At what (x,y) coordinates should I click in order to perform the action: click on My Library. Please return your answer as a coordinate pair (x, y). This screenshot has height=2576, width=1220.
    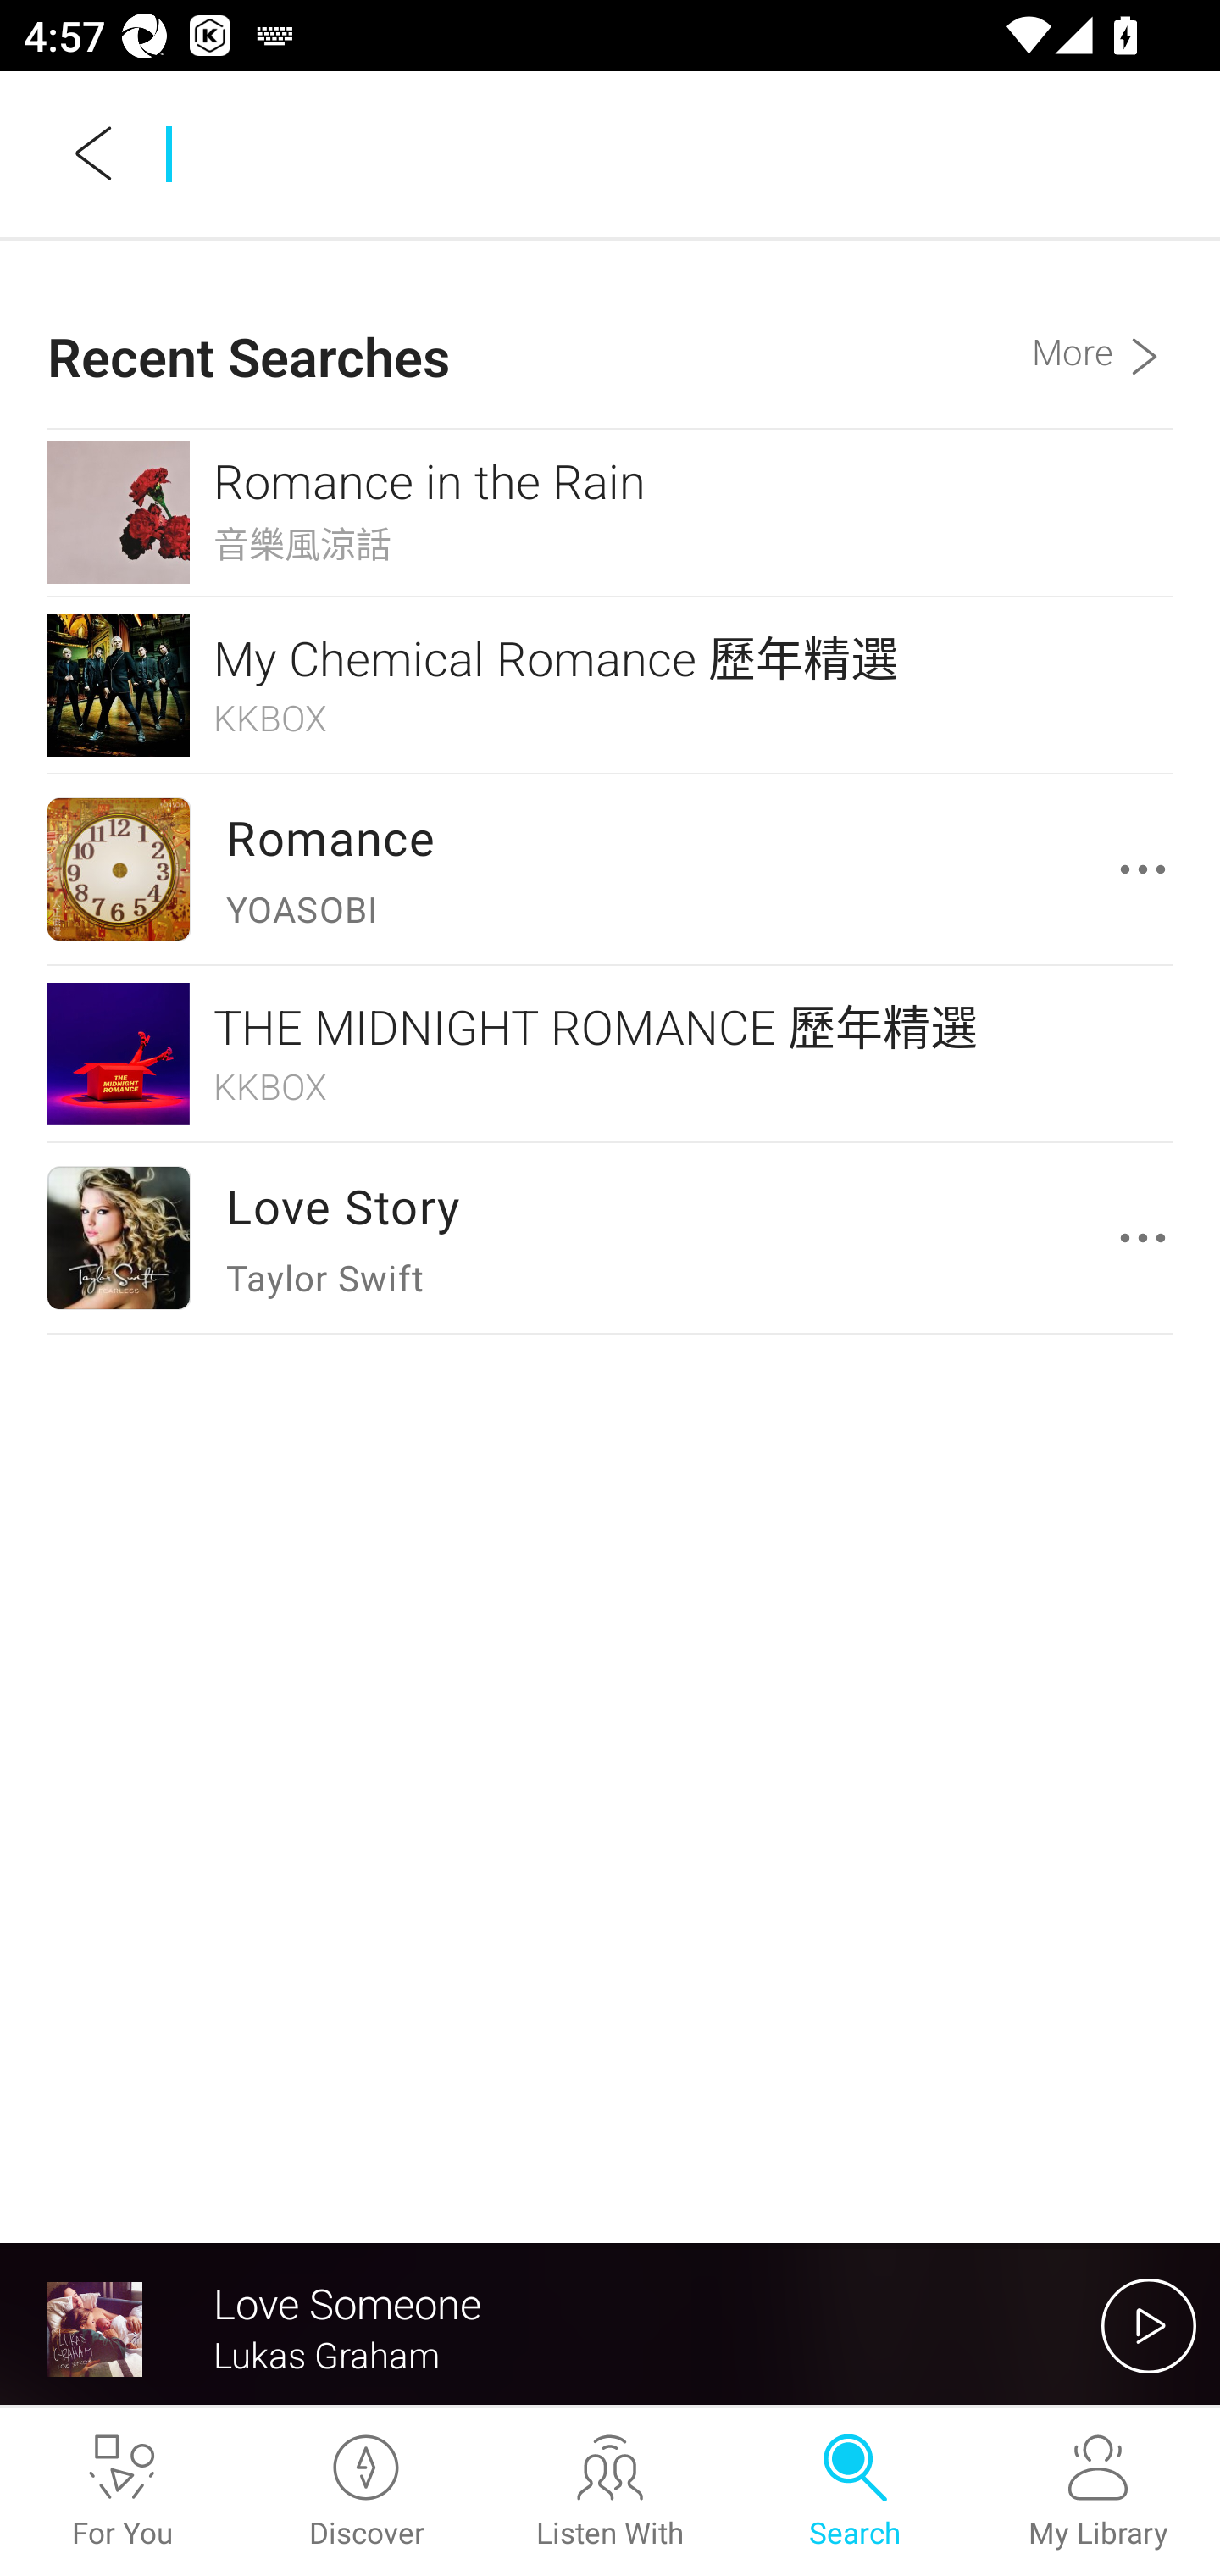
    Looking at the image, I should click on (1098, 2492).